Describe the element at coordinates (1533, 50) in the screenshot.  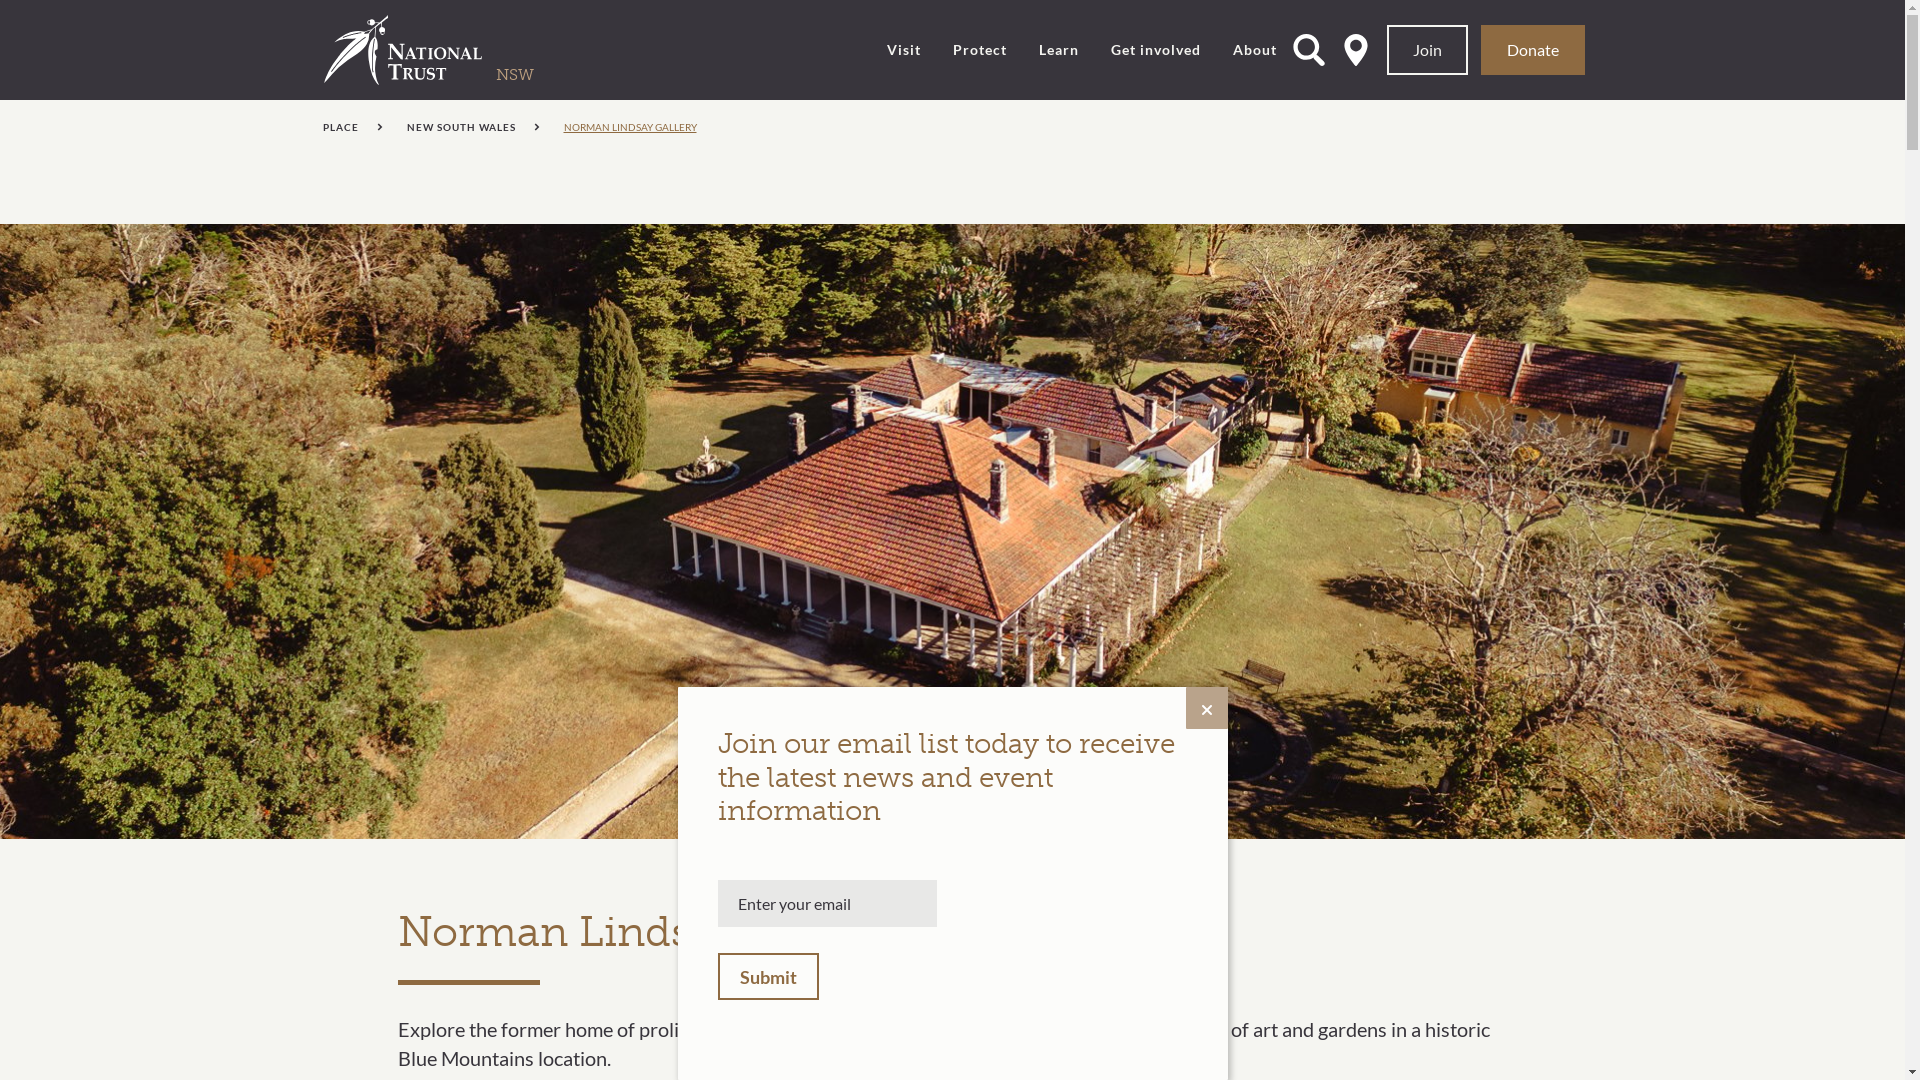
I see `Donate` at that location.